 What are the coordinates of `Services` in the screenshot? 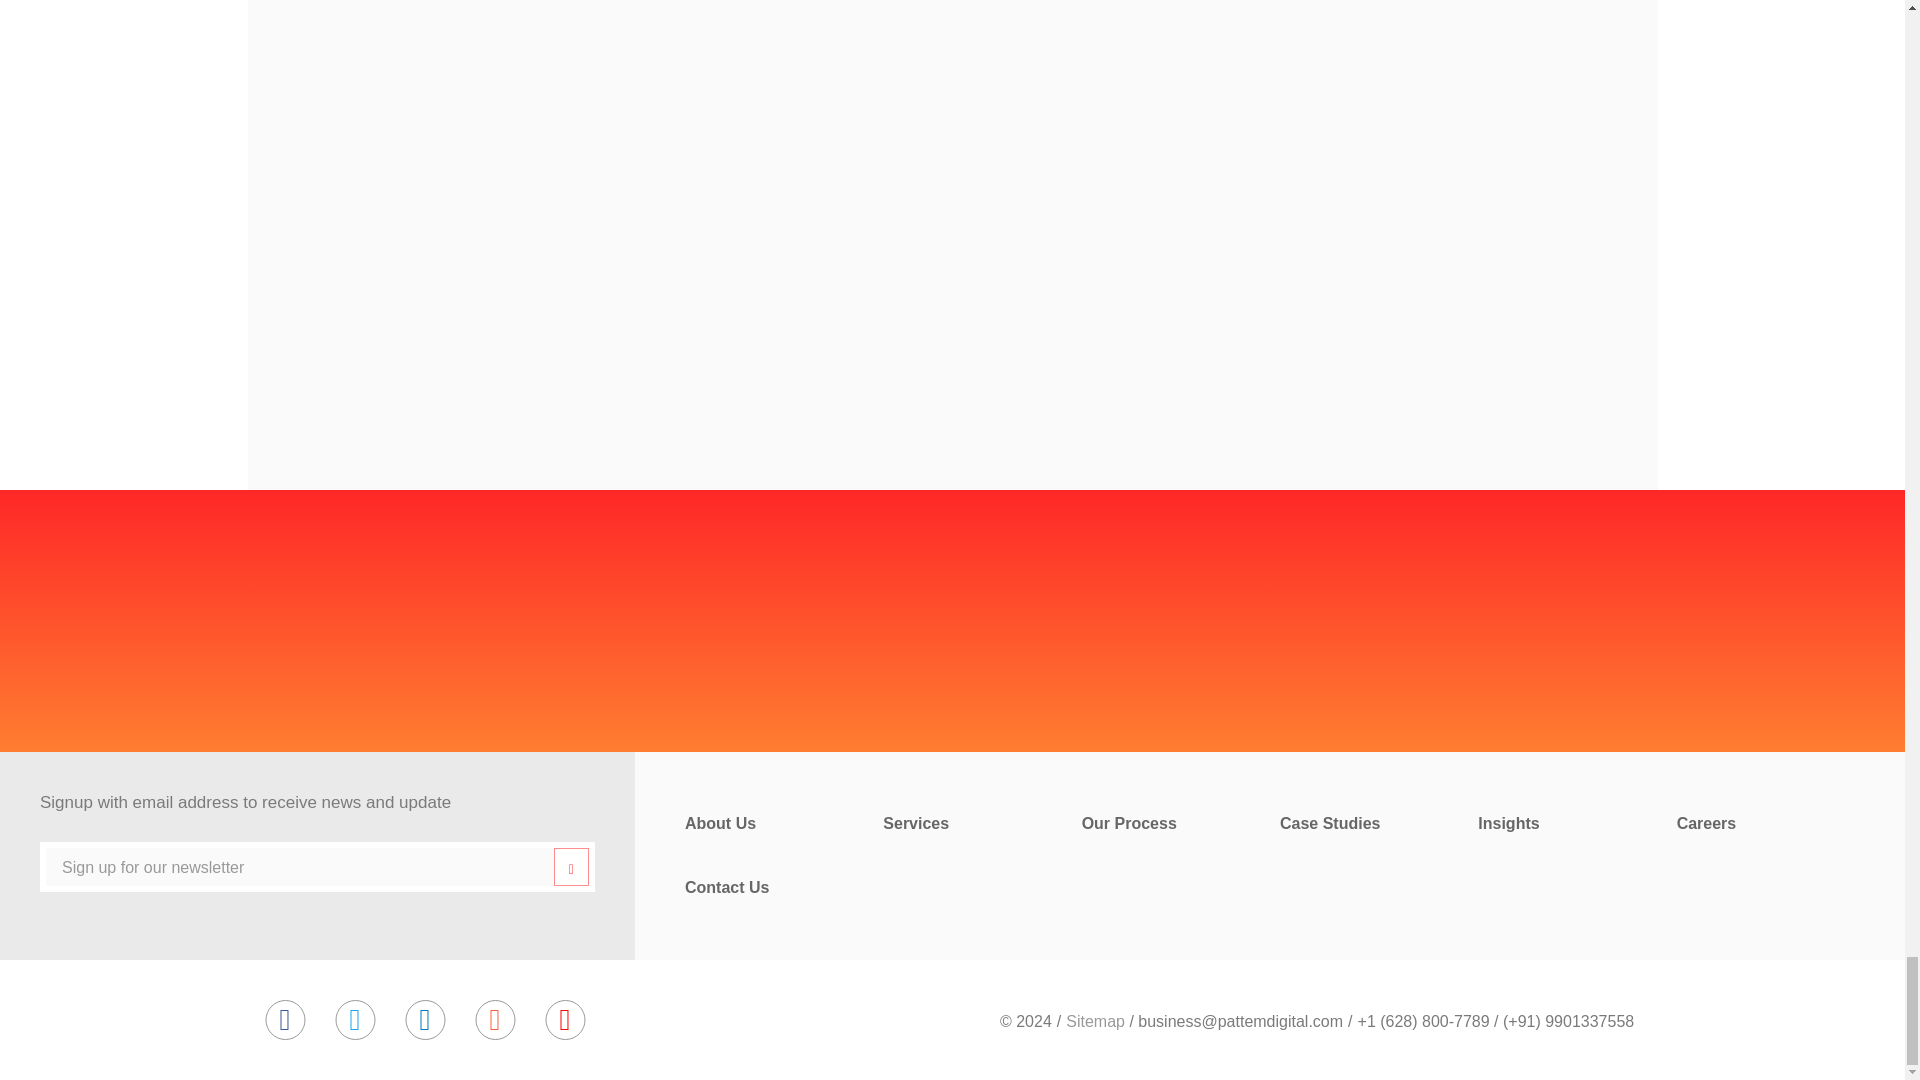 It's located at (916, 824).